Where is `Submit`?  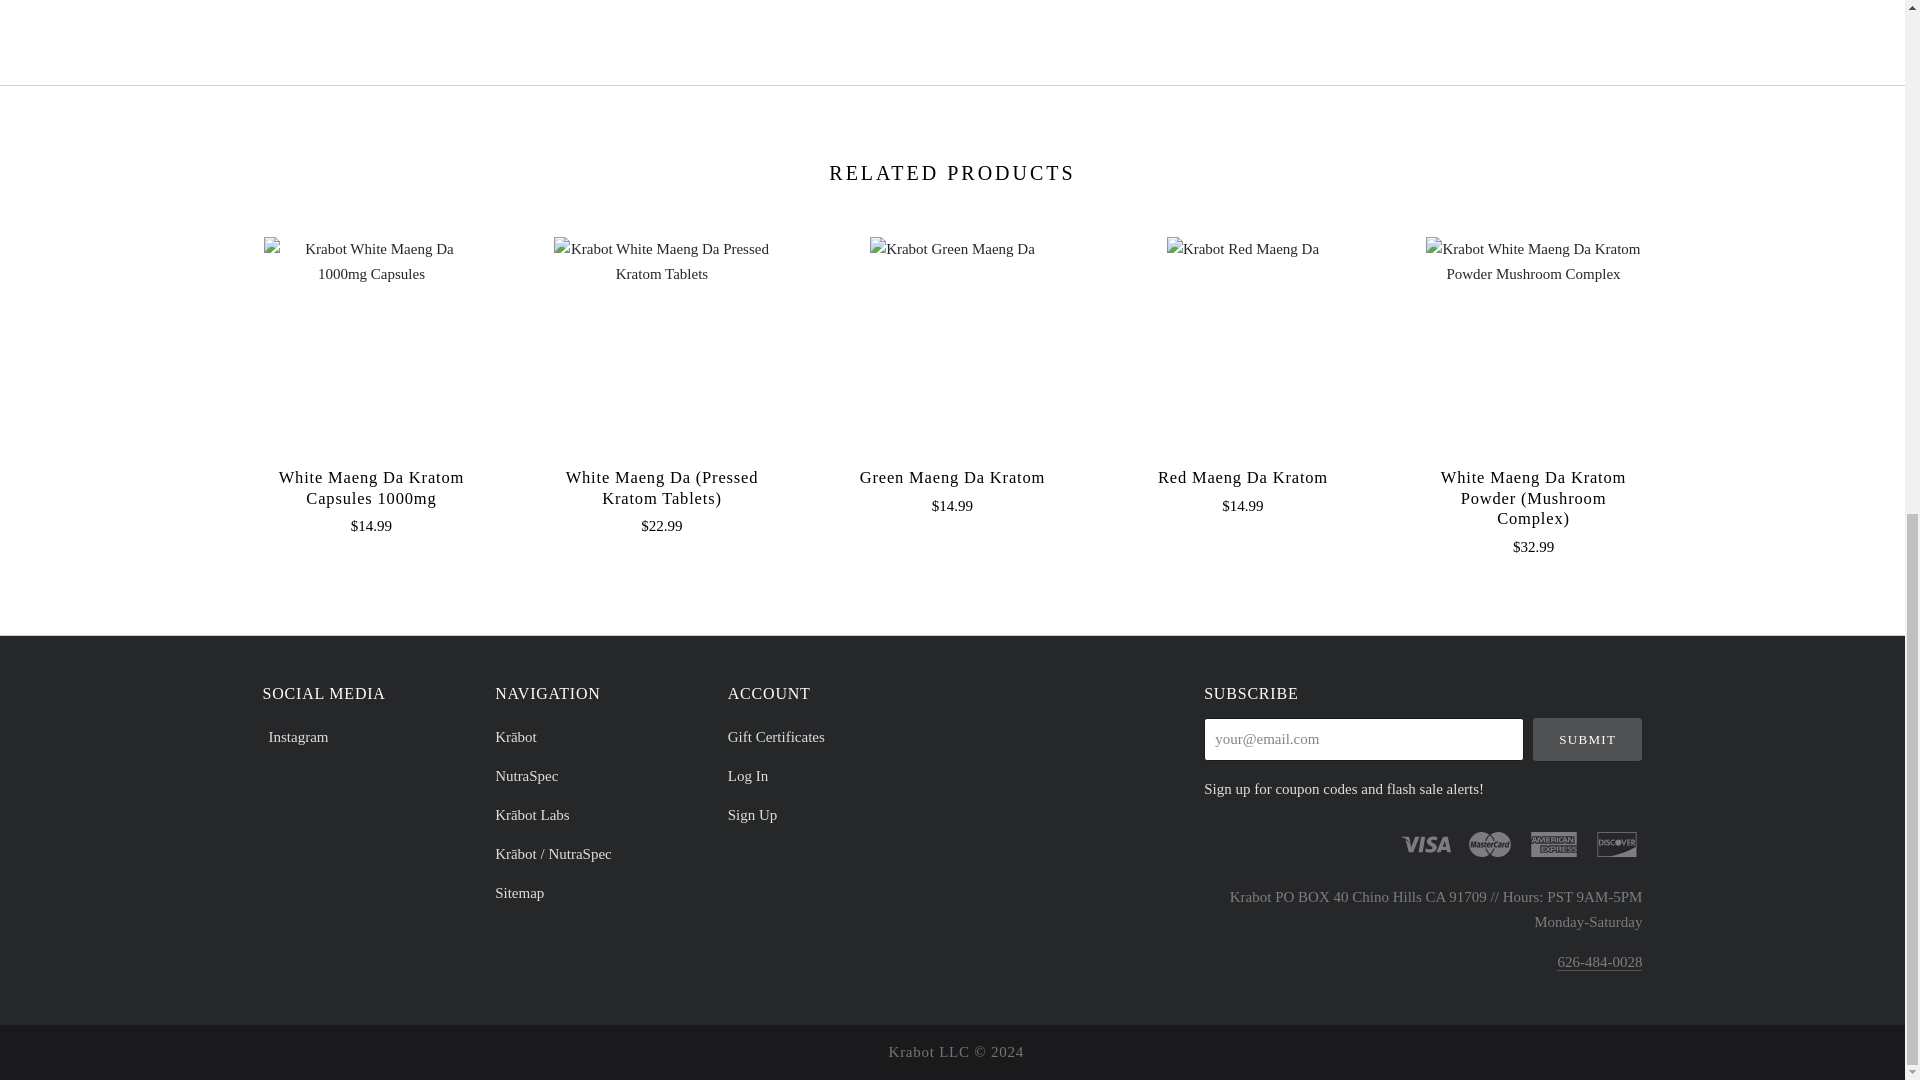
Submit is located at coordinates (1588, 740).